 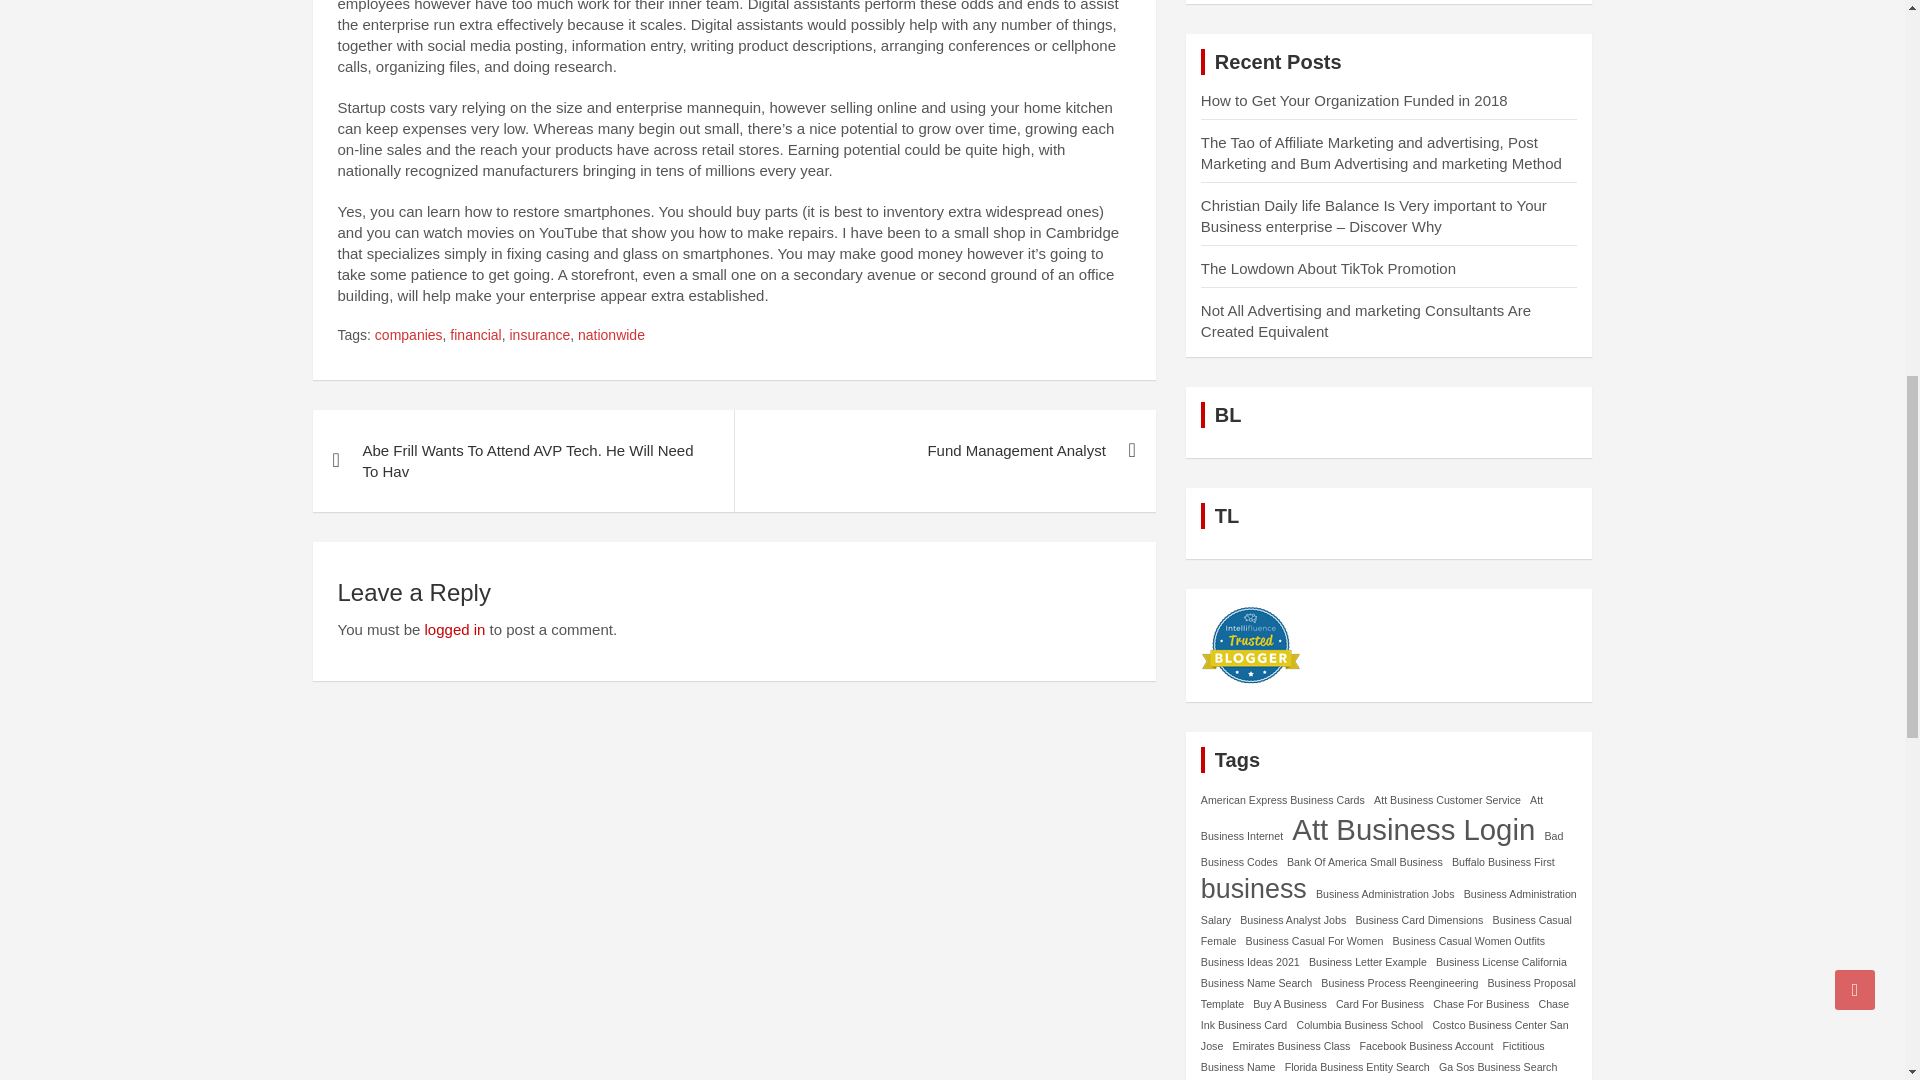 What do you see at coordinates (944, 450) in the screenshot?
I see `Fund Management Analyst` at bounding box center [944, 450].